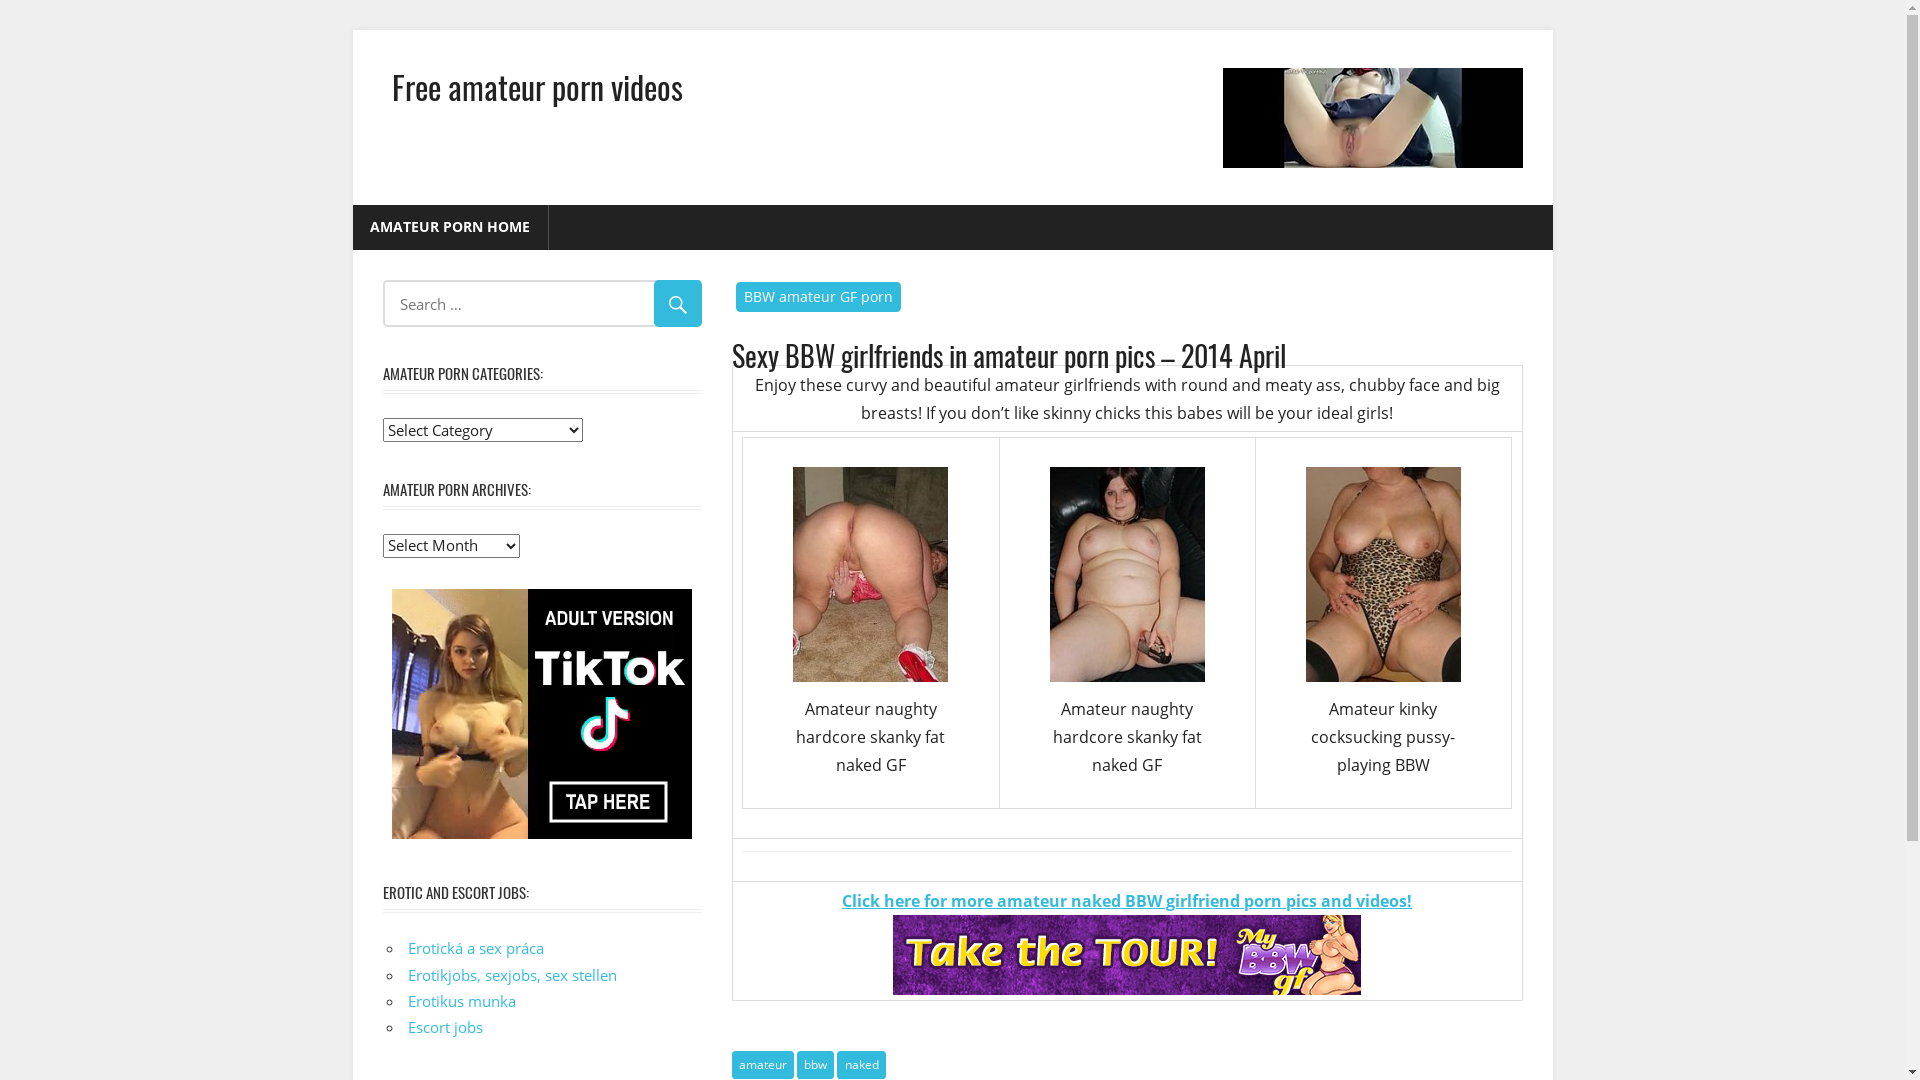 The image size is (1920, 1080). I want to click on naked, so click(861, 1065).